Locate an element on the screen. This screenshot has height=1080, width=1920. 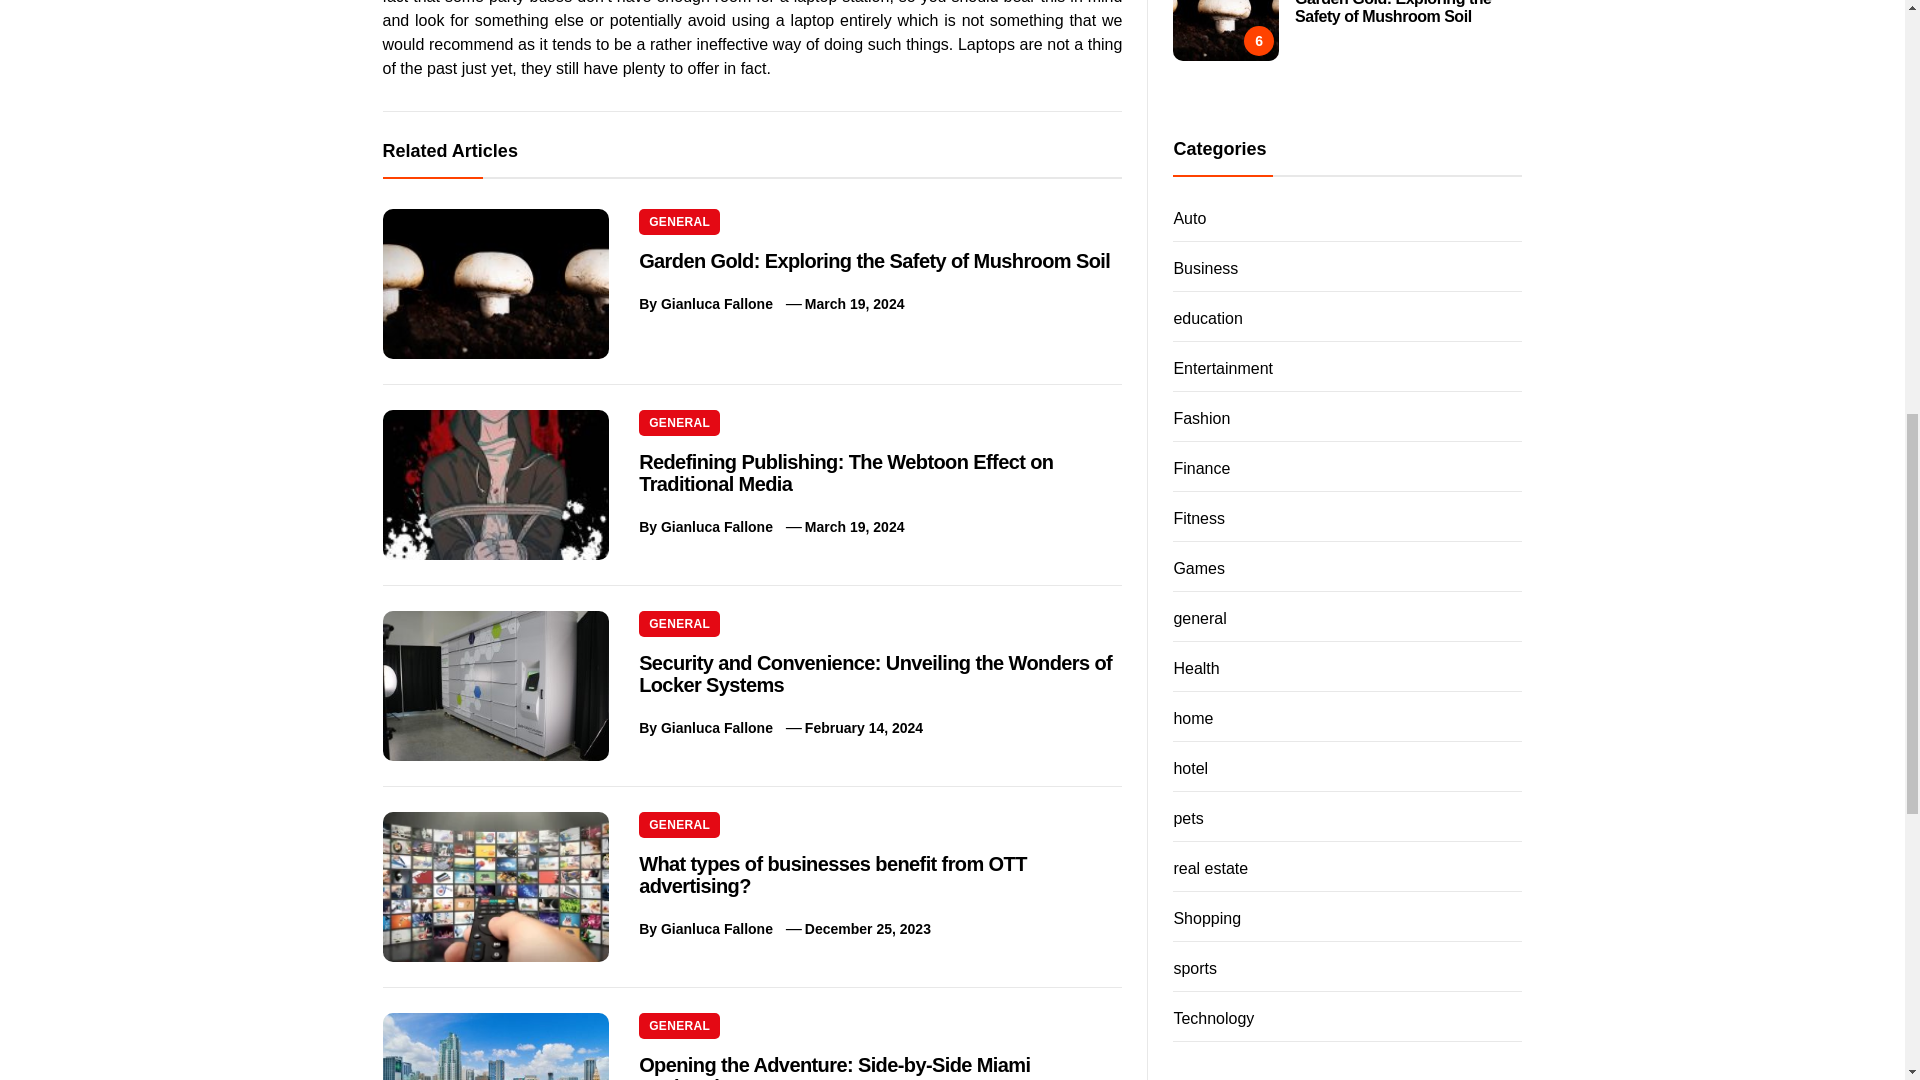
Garden Gold: Exploring the Safety of Mushroom Soil is located at coordinates (874, 260).